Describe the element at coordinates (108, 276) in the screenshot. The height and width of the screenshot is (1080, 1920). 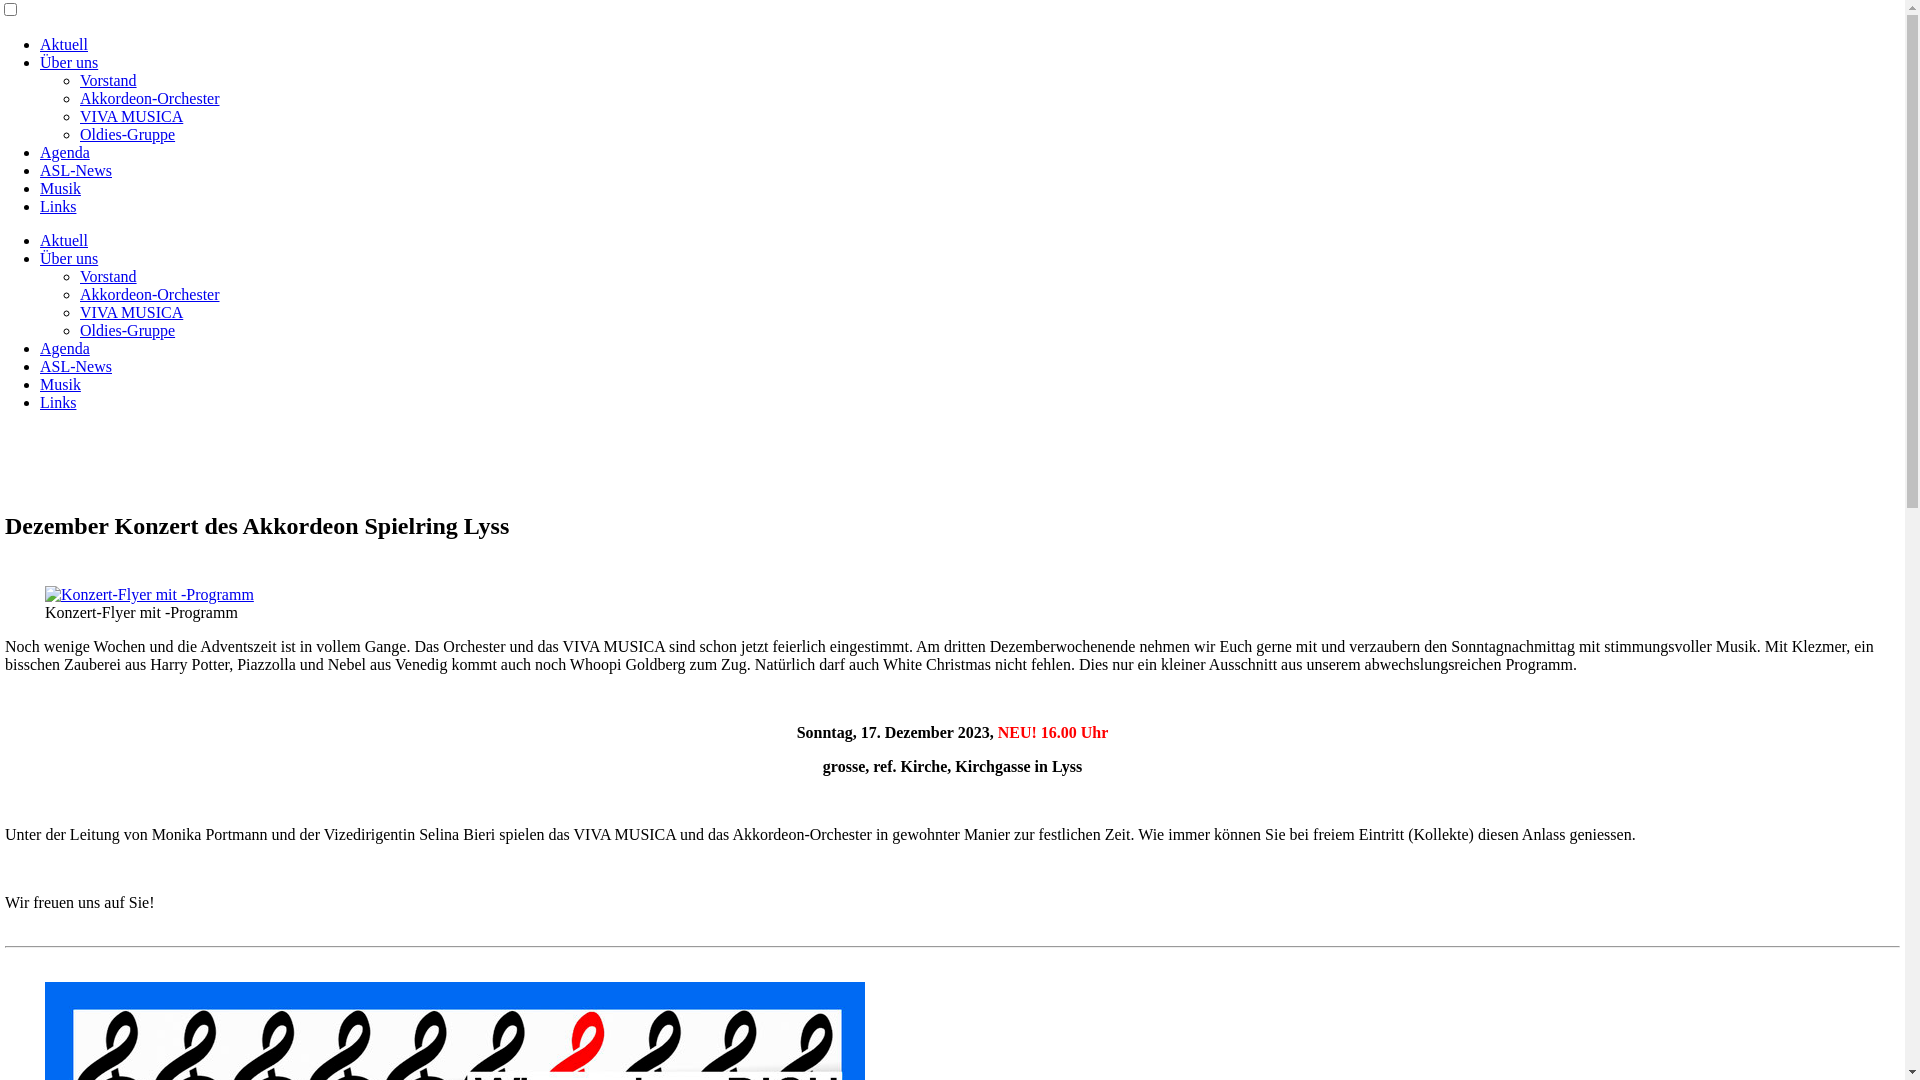
I see `Vorstand` at that location.